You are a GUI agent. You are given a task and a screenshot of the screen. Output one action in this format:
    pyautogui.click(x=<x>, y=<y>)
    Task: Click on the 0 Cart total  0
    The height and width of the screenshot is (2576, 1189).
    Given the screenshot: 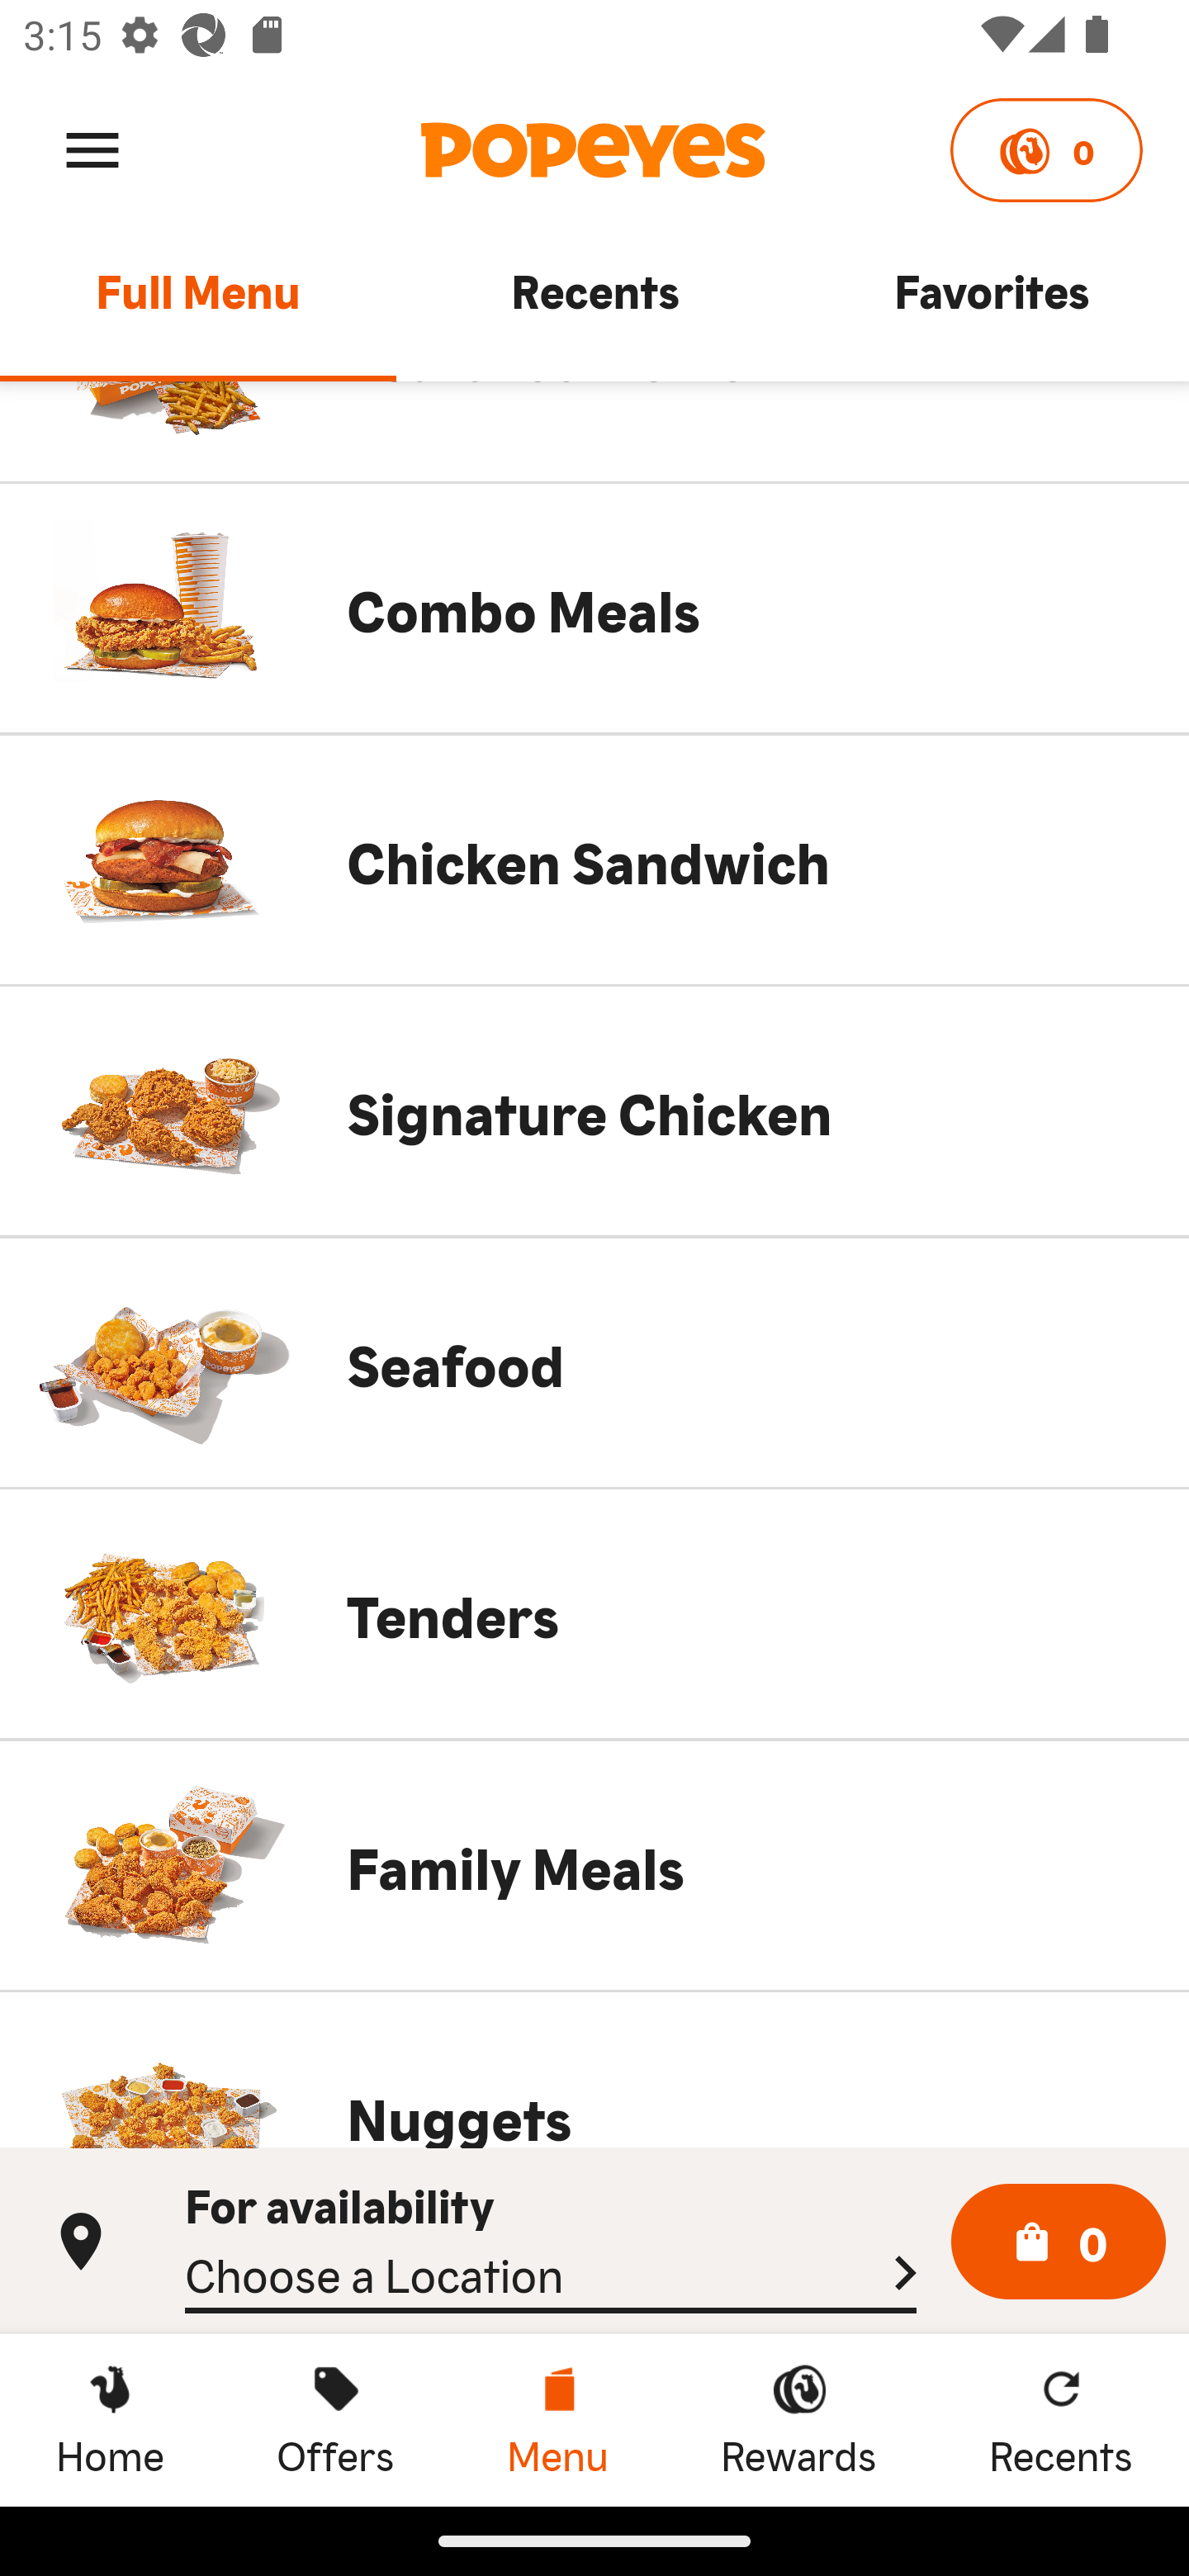 What is the action you would take?
    pyautogui.click(x=1059, y=2242)
    